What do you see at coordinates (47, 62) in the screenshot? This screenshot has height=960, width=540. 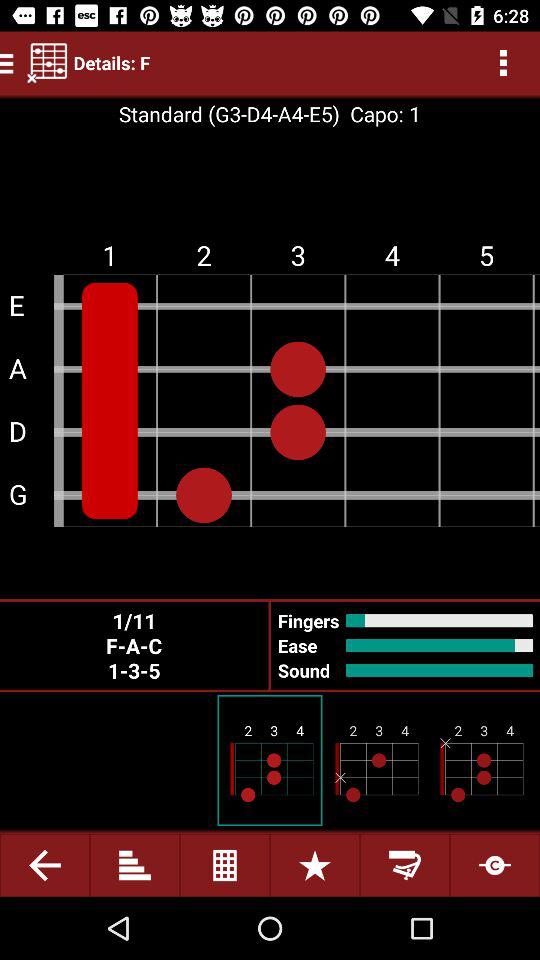 I see `select icon next to the details: f` at bounding box center [47, 62].